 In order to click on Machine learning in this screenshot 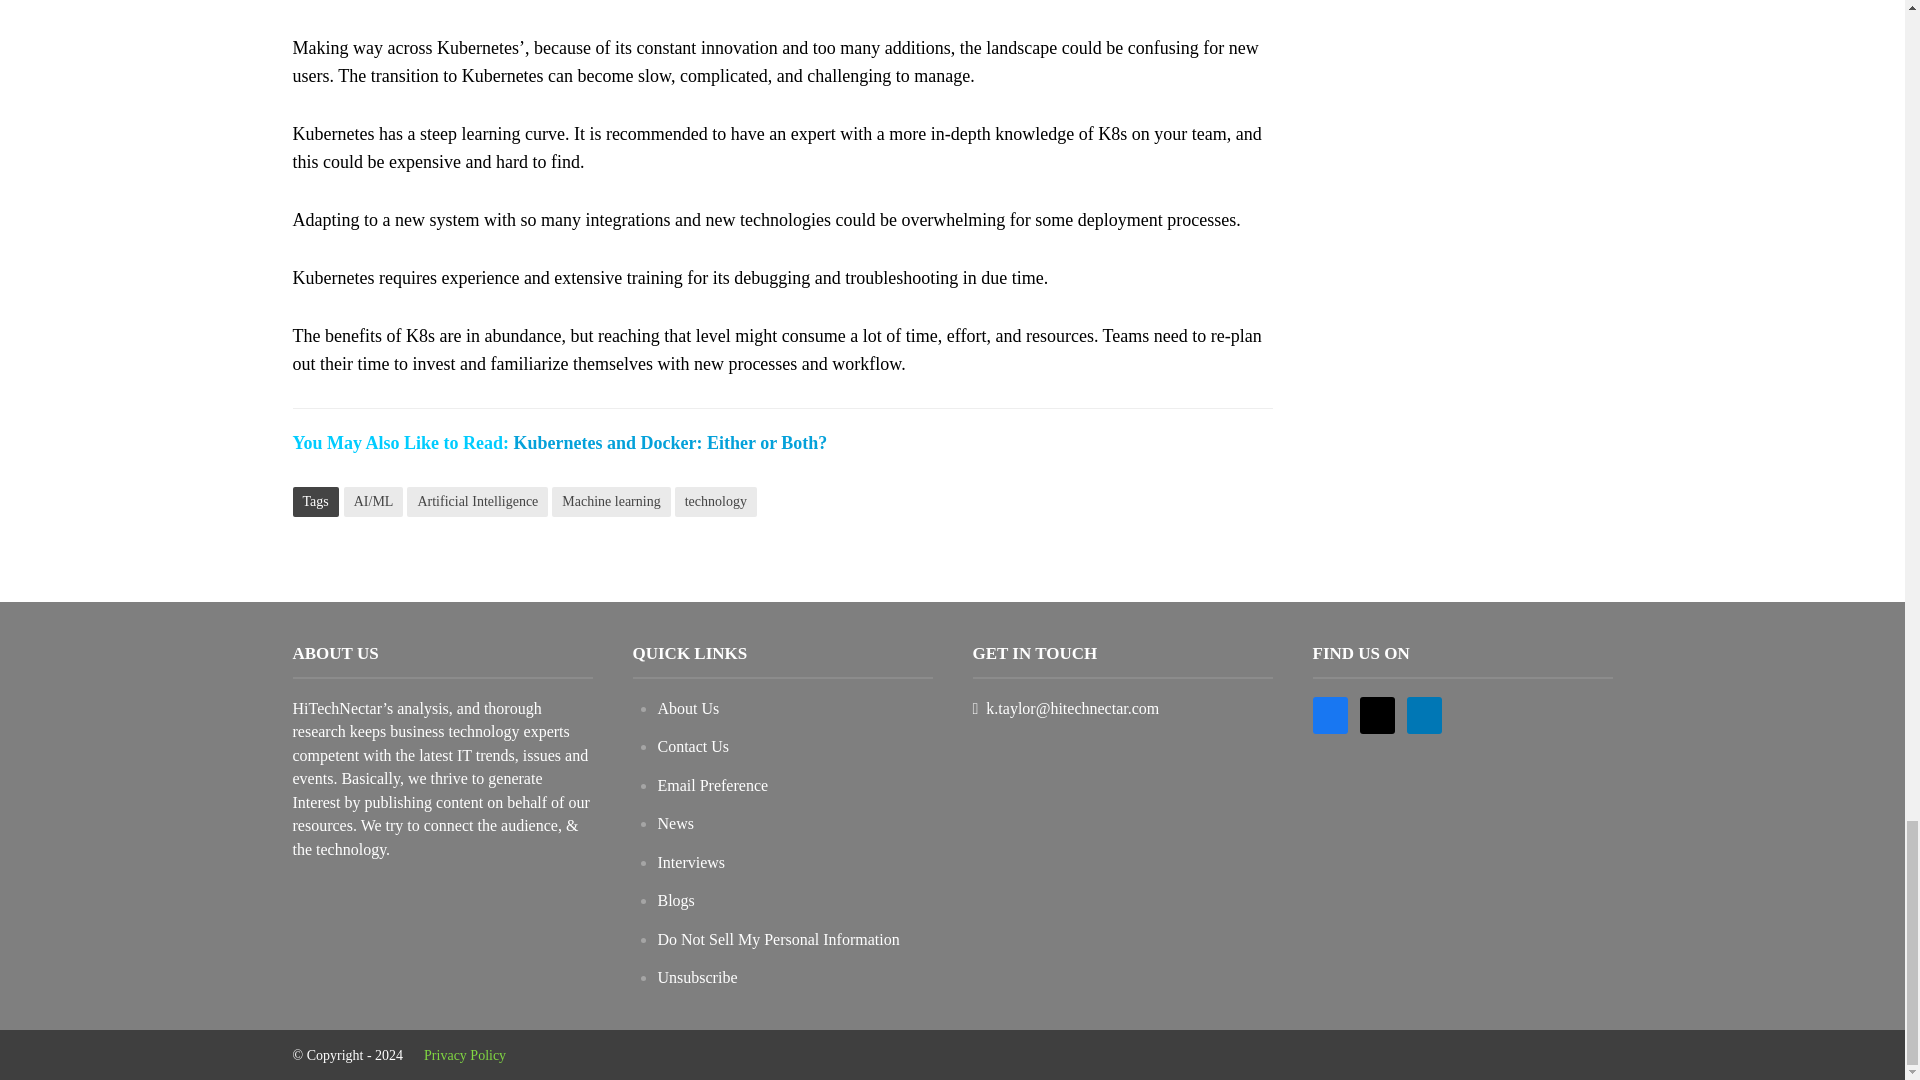, I will do `click(611, 502)`.